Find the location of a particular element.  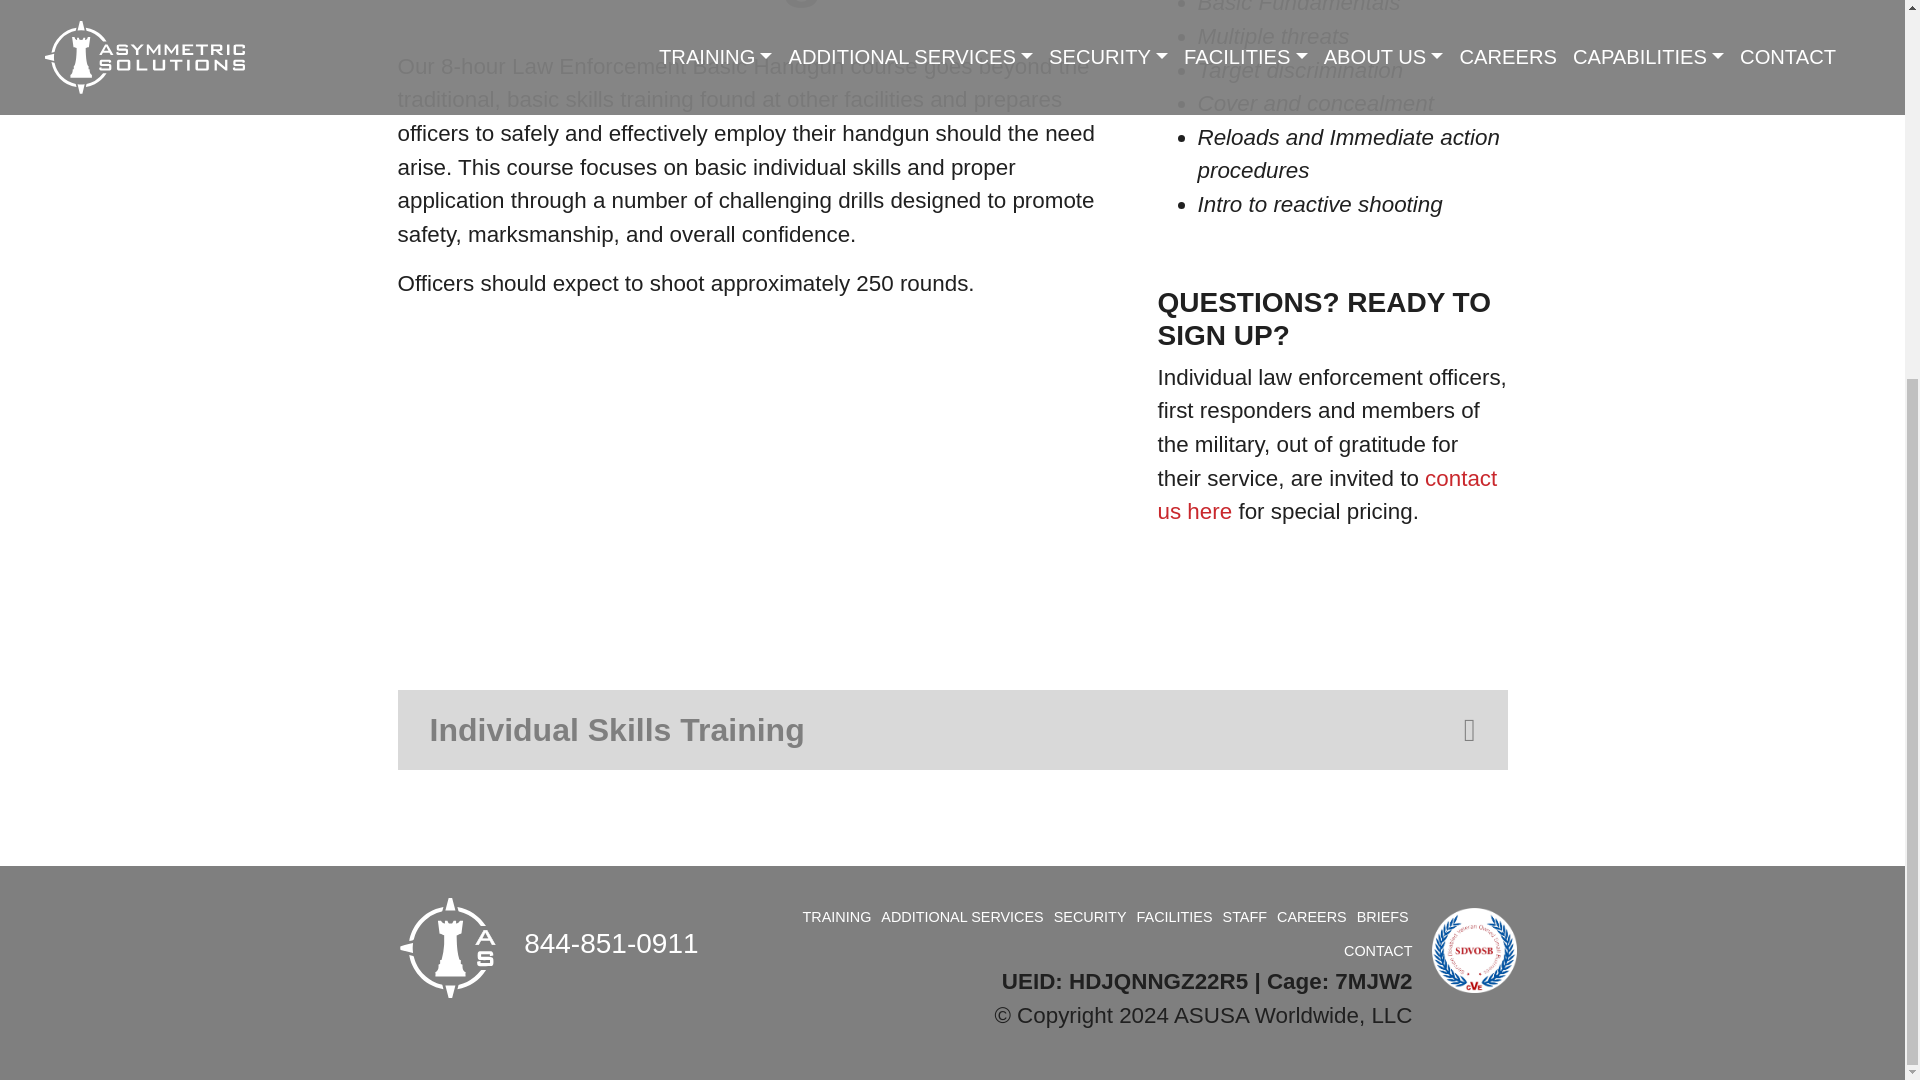

Careers is located at coordinates (1312, 916).